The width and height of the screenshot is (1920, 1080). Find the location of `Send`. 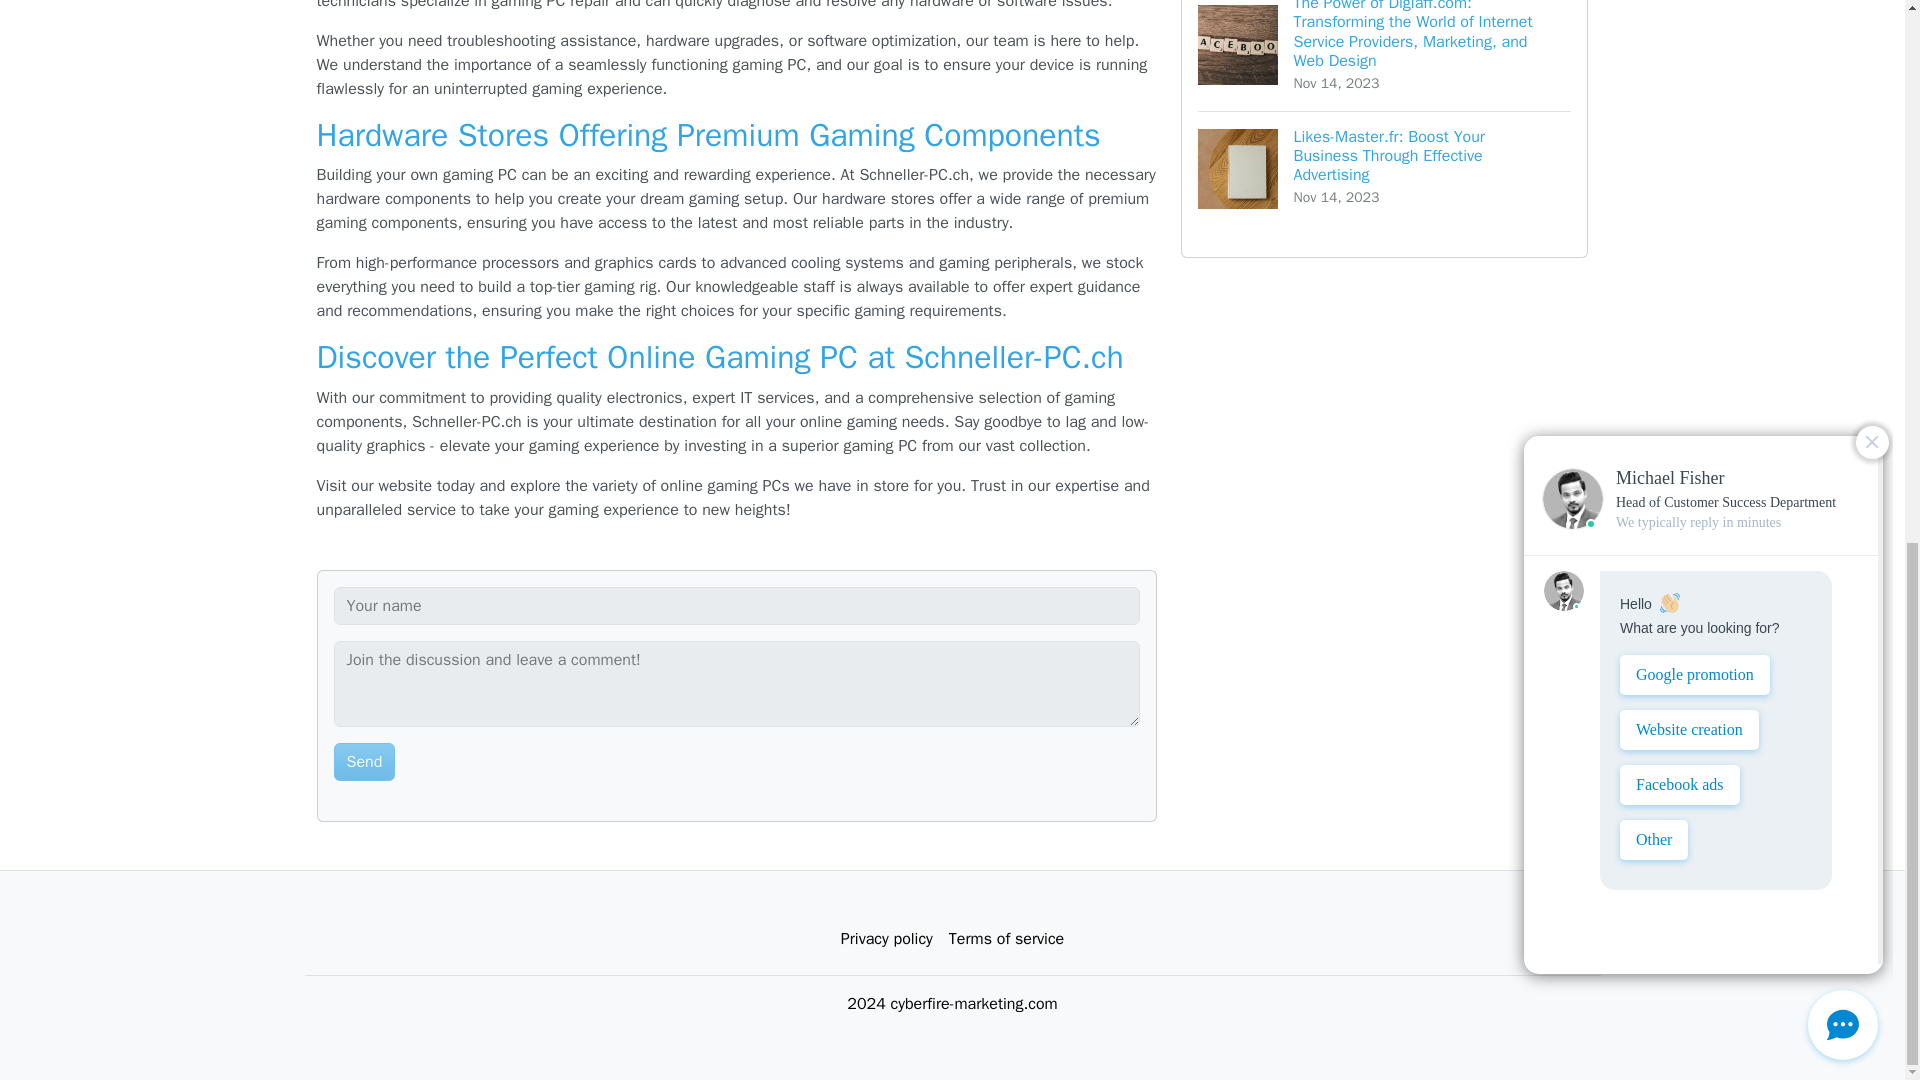

Send is located at coordinates (364, 762).